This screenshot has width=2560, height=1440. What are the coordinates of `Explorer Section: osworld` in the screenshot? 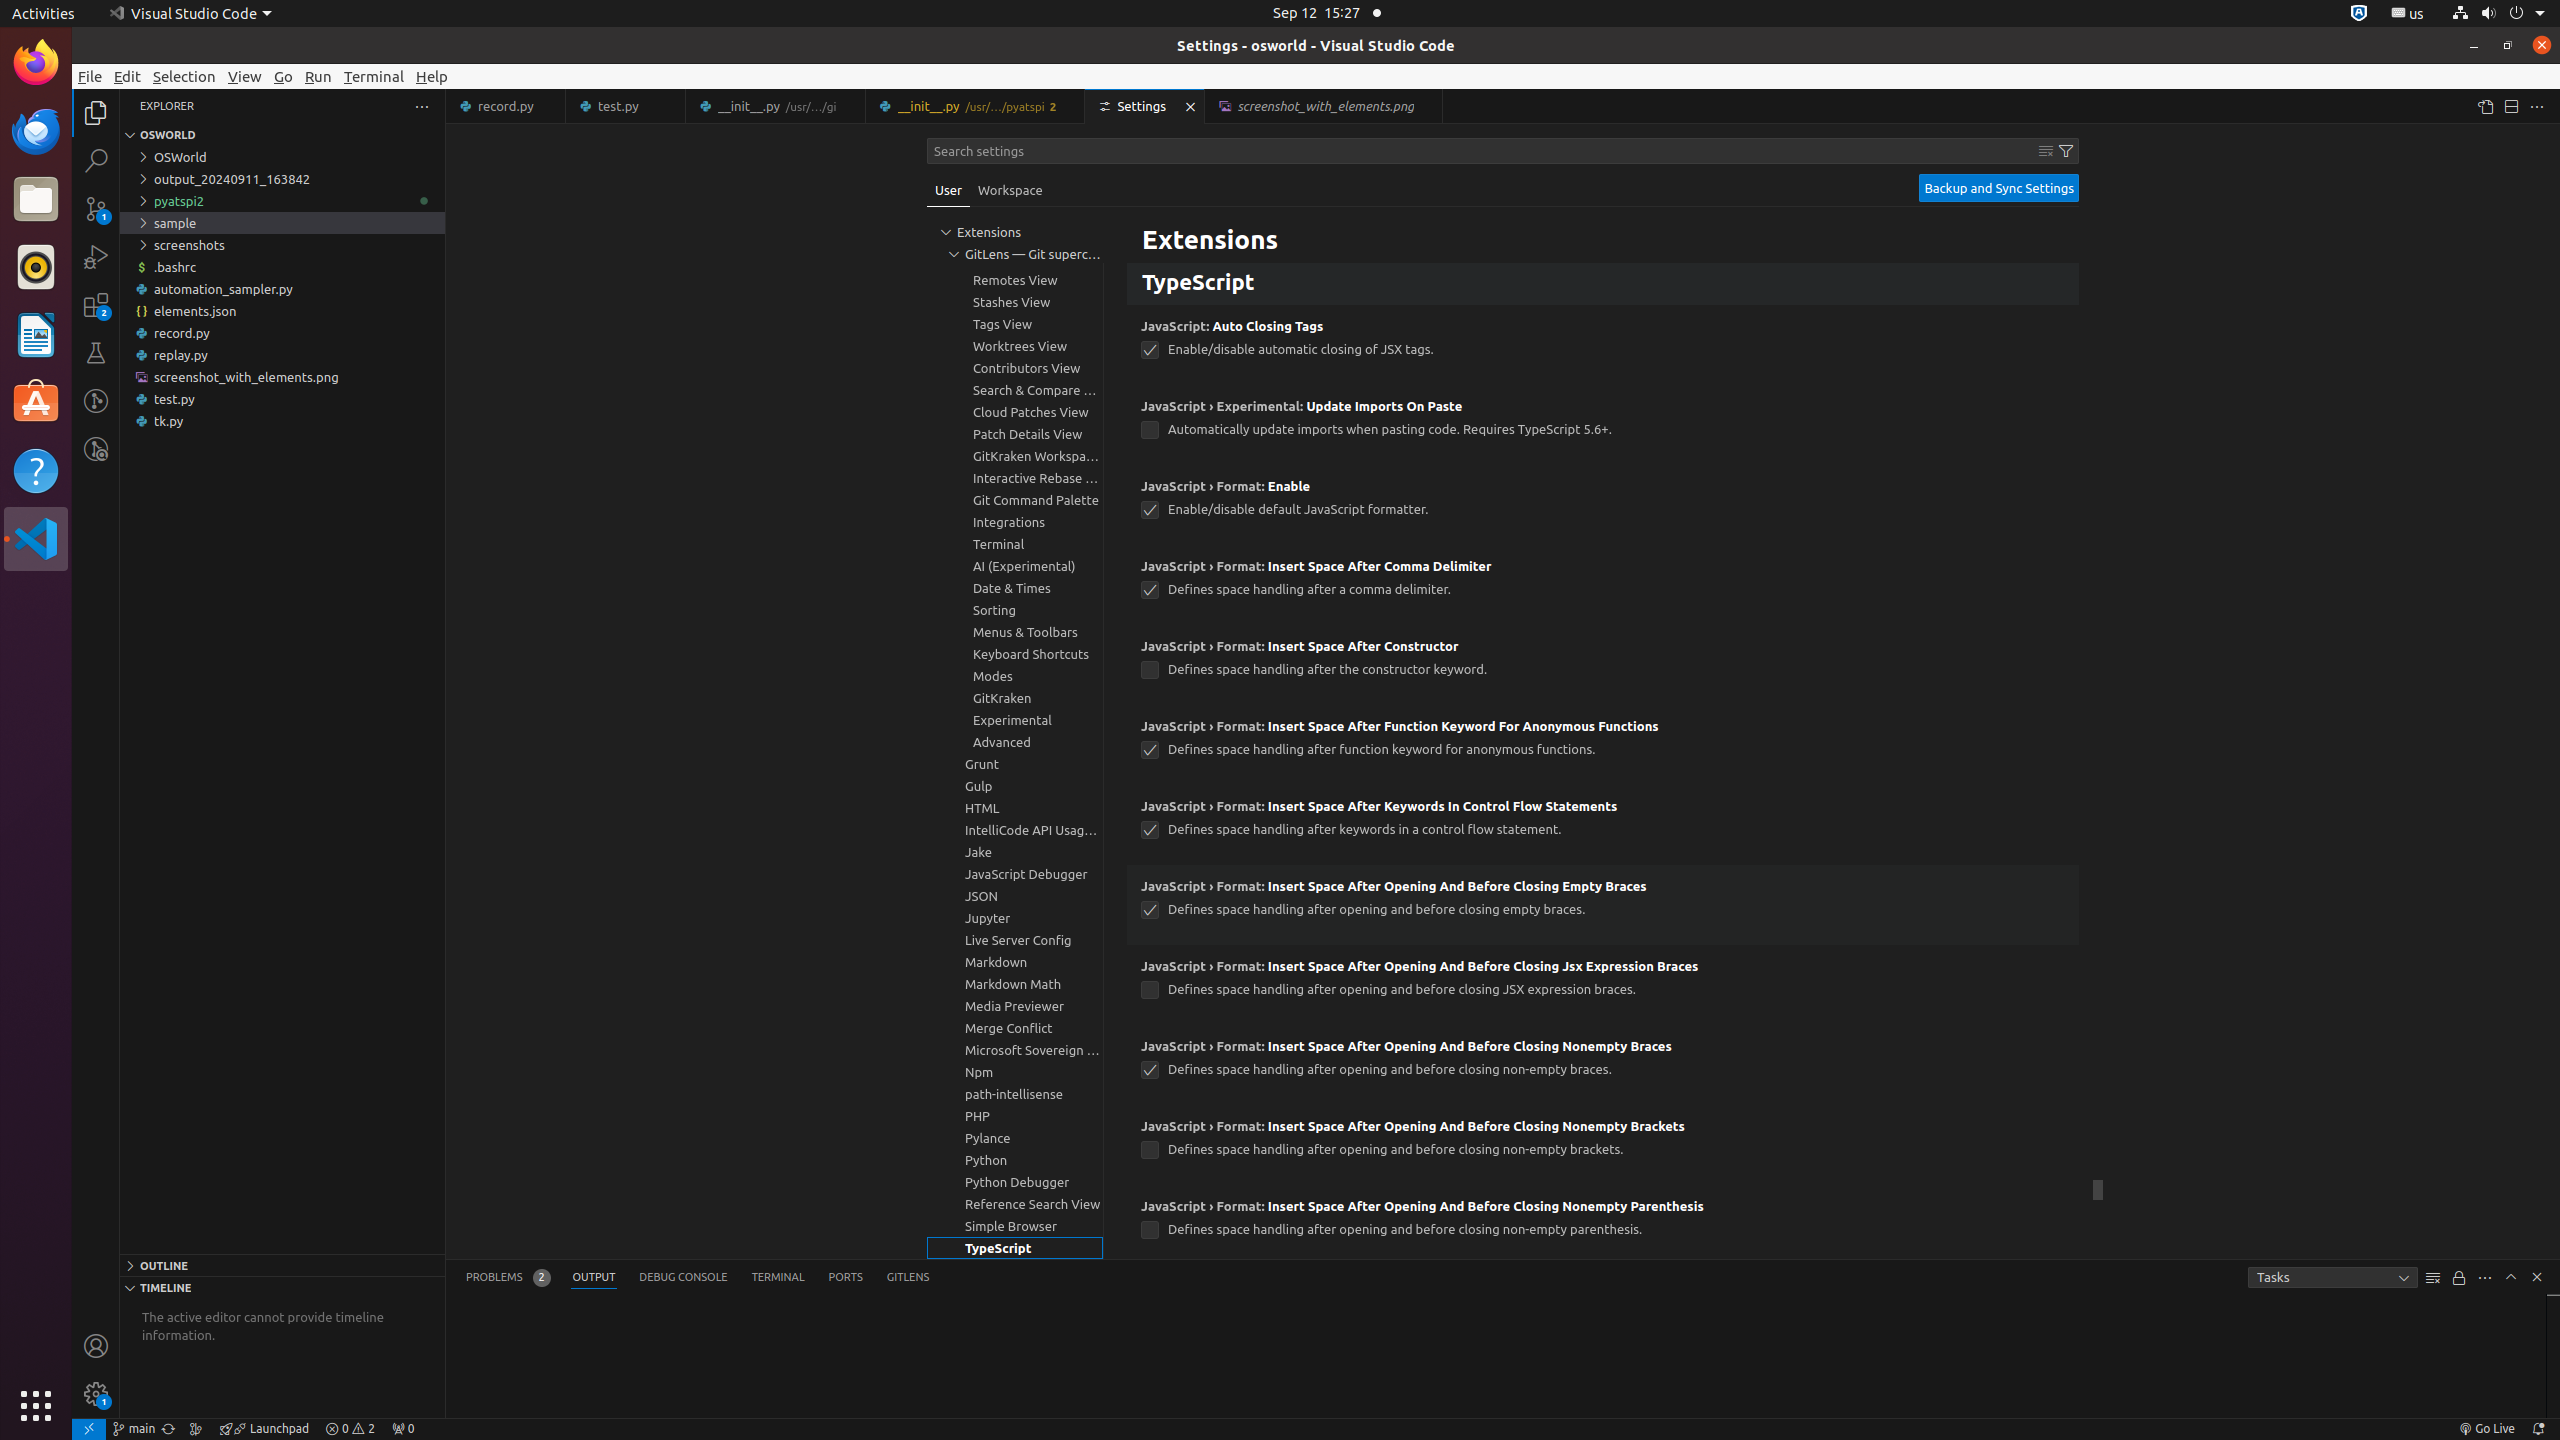 It's located at (282, 135).